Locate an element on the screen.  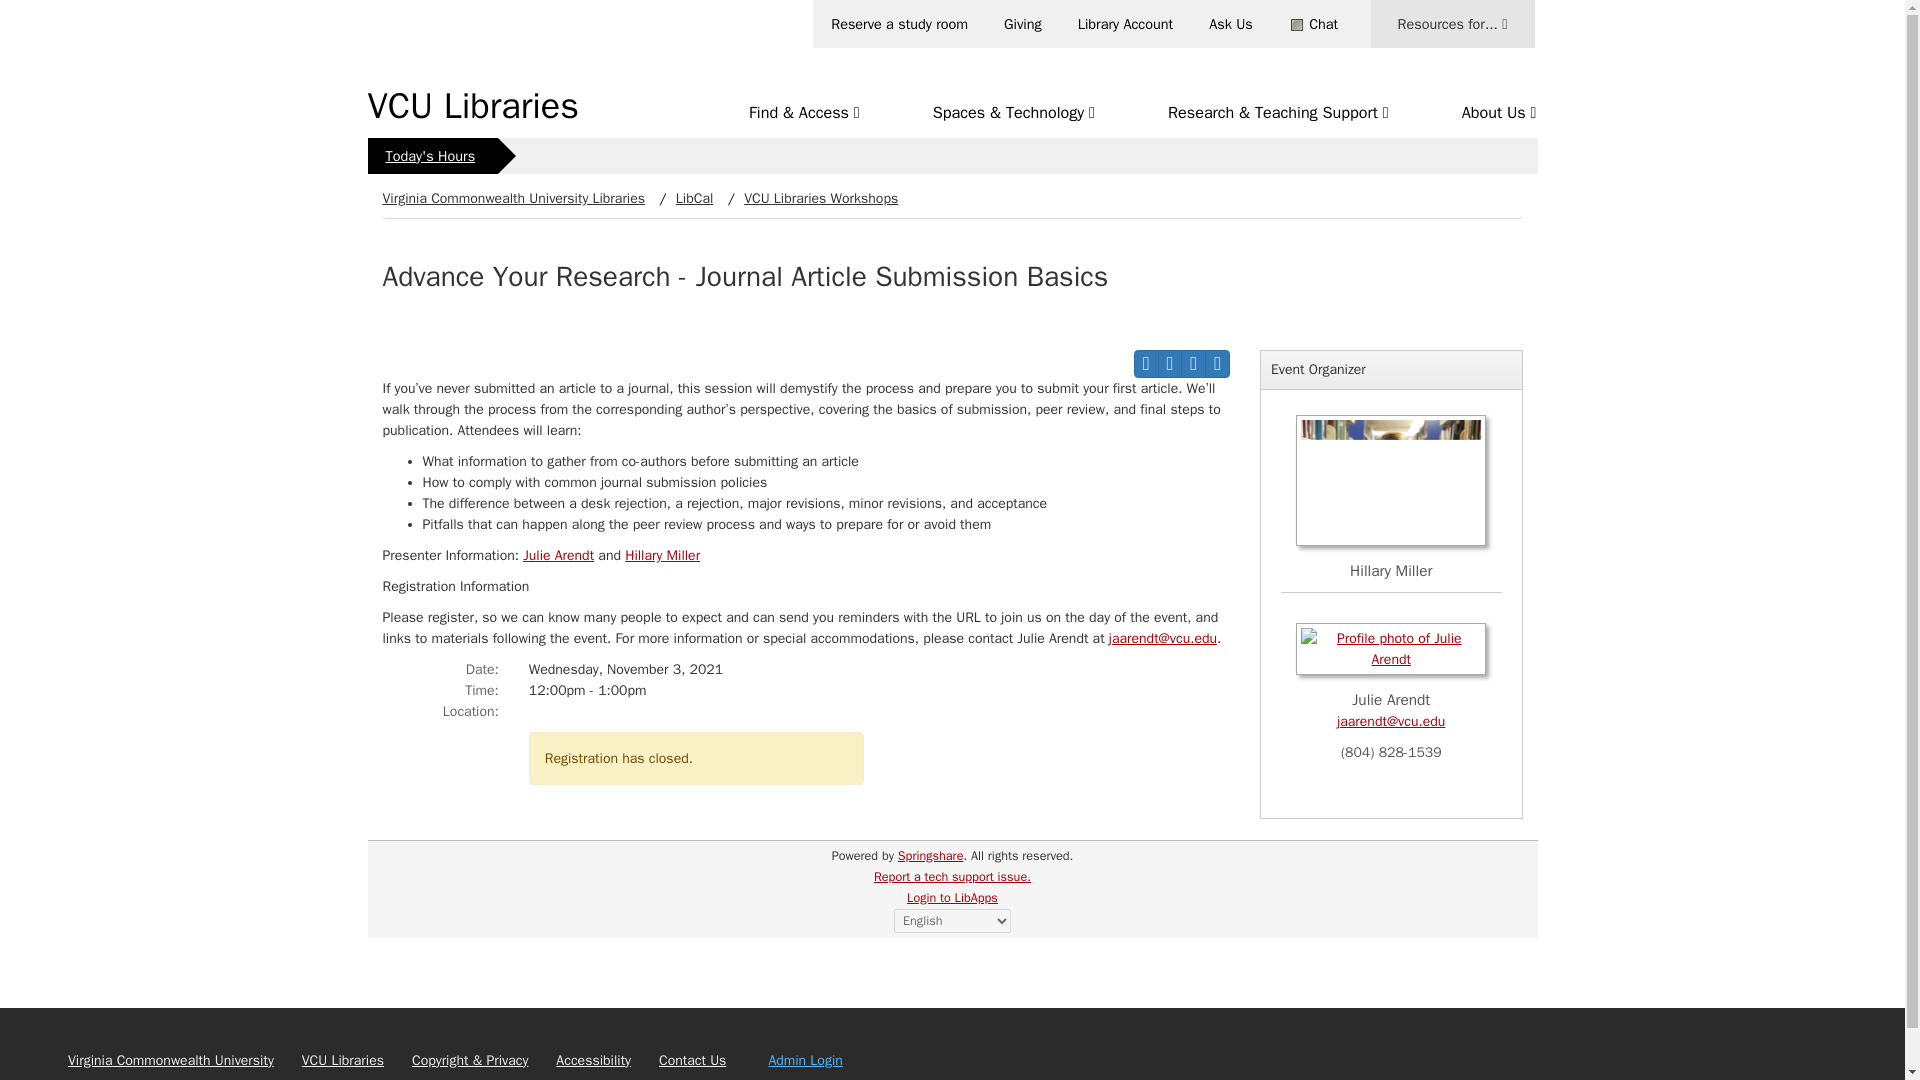
Graduate Students is located at coordinates (1445, 61).